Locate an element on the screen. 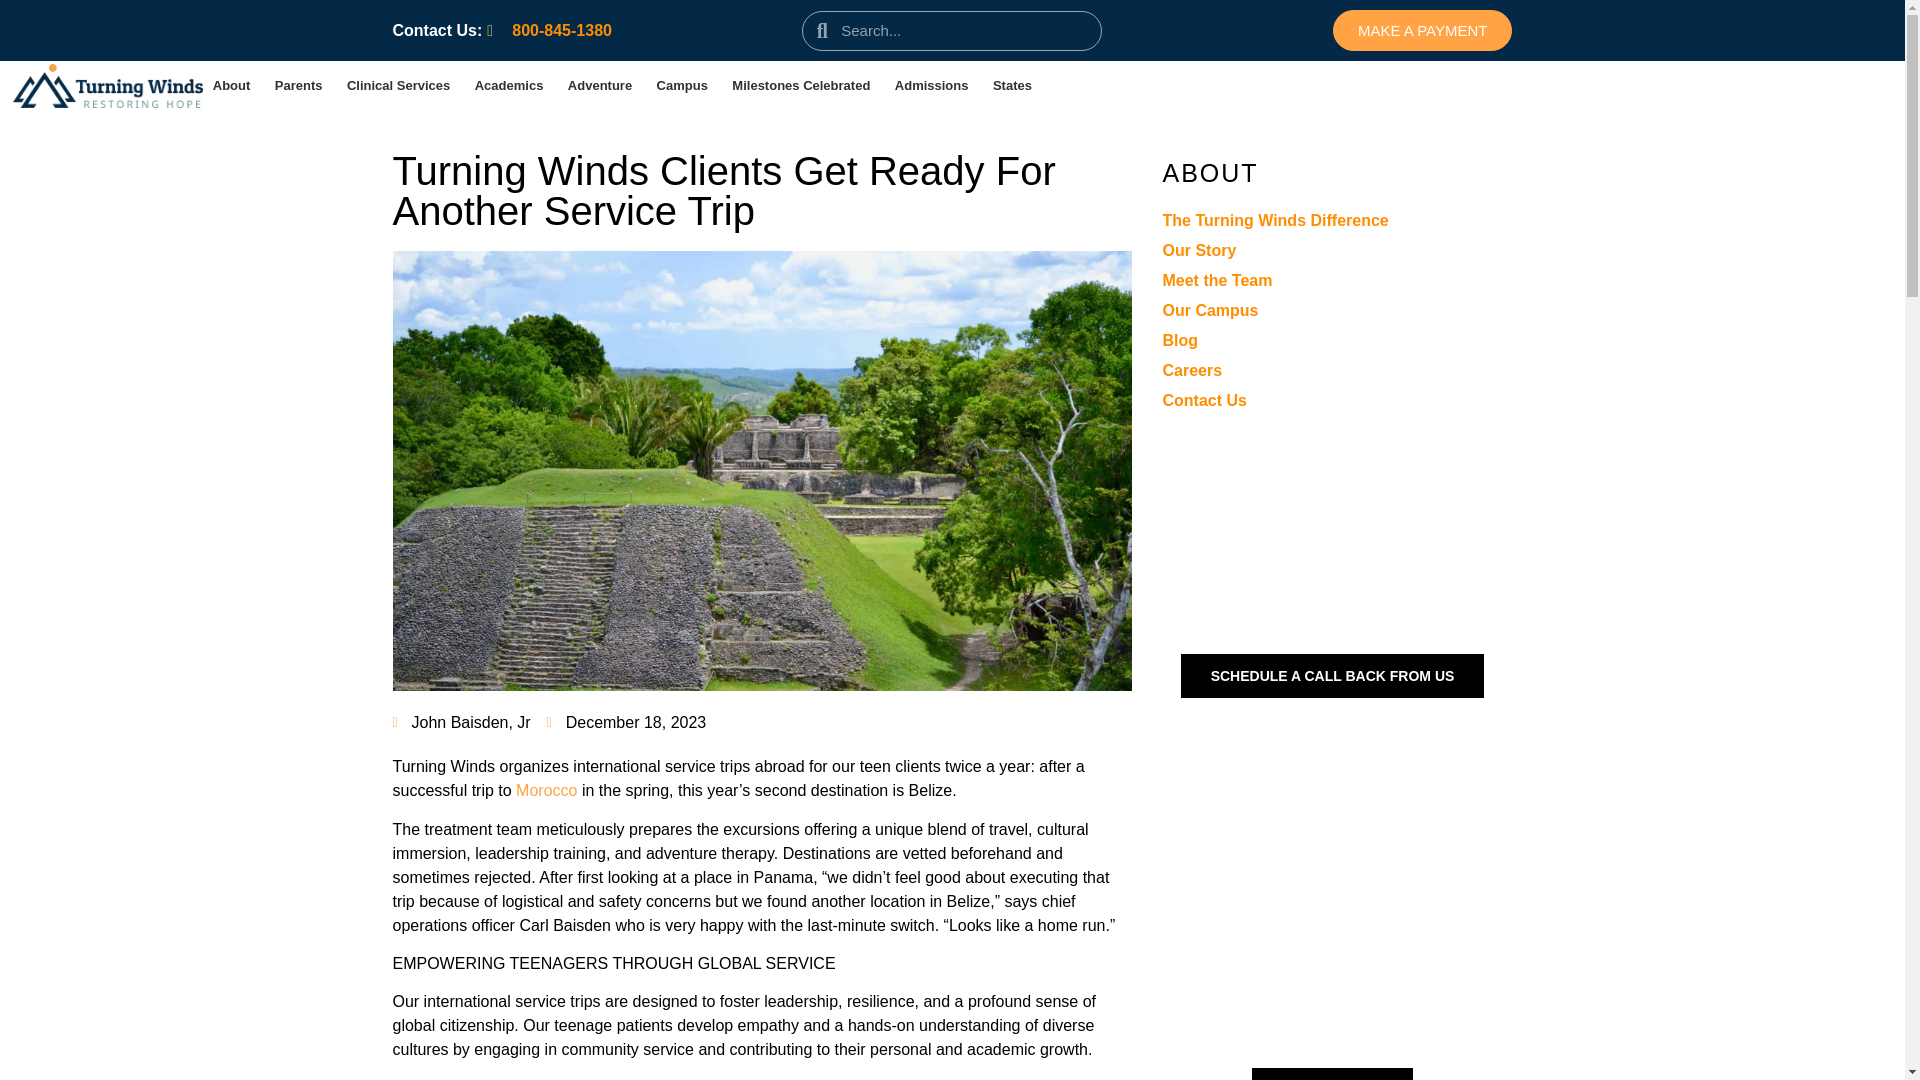  About is located at coordinates (231, 85).